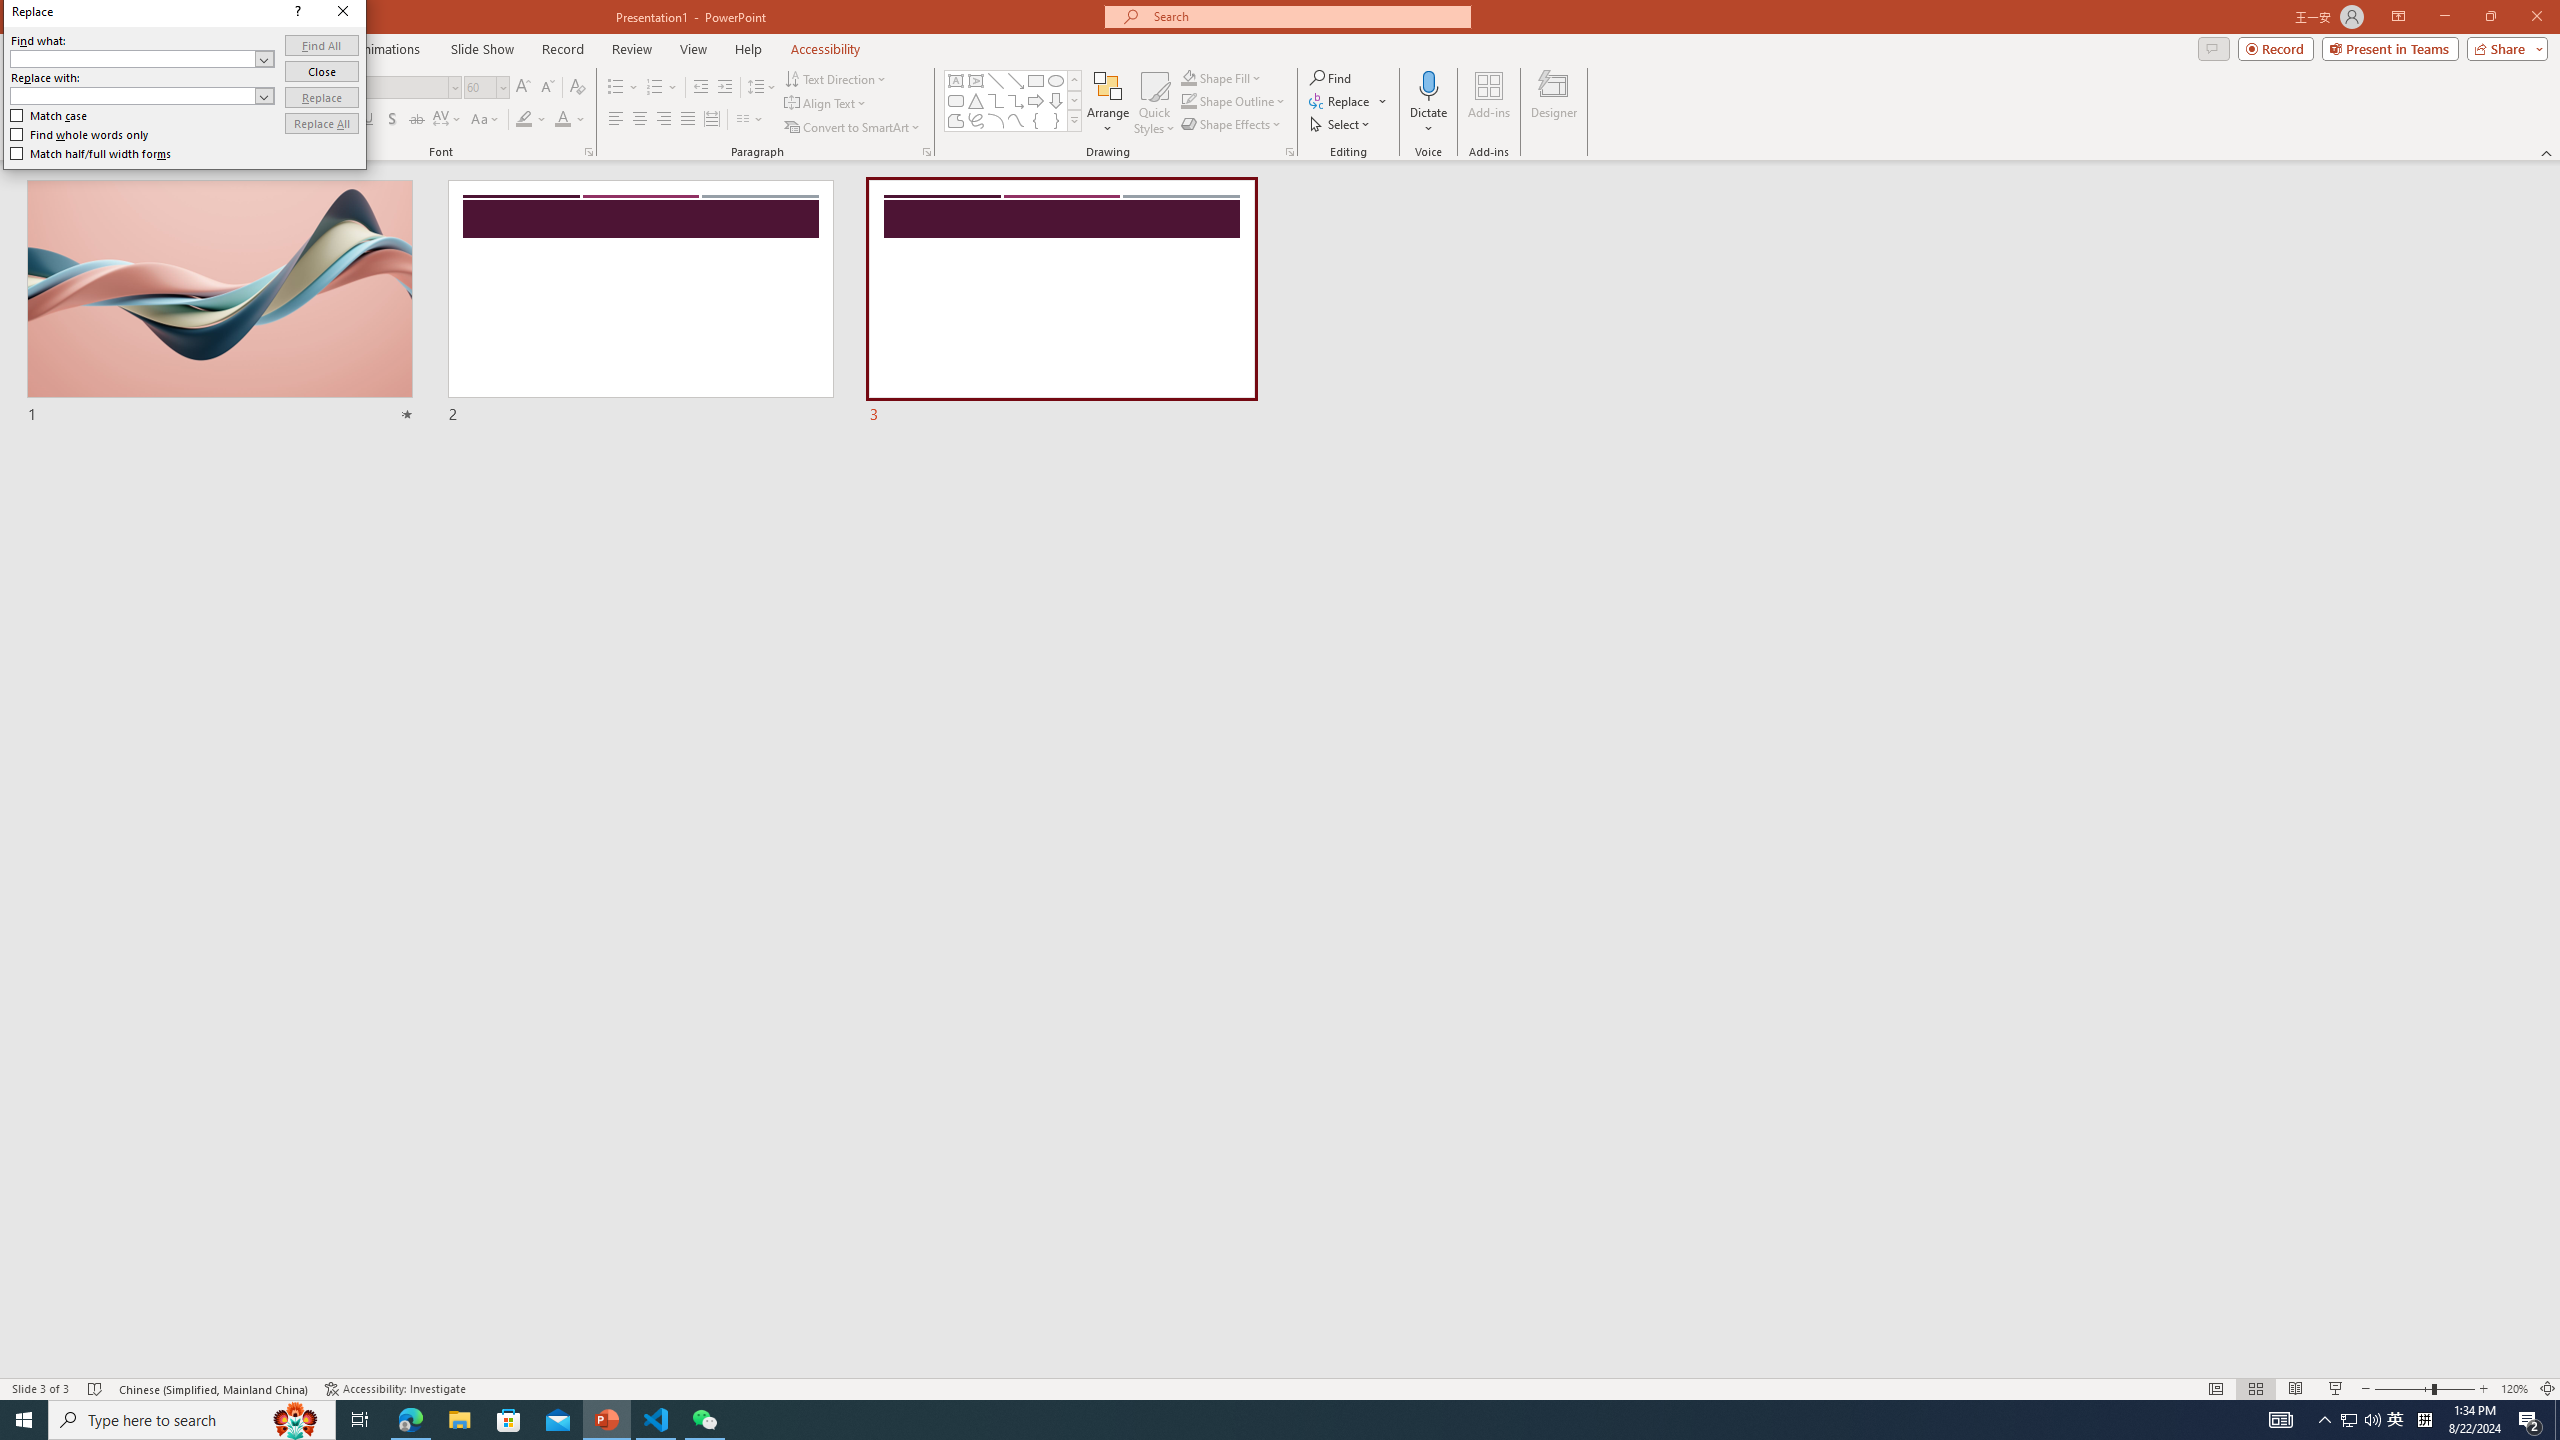  I want to click on AutomationID: ShapesInsertGallery, so click(996, 100).